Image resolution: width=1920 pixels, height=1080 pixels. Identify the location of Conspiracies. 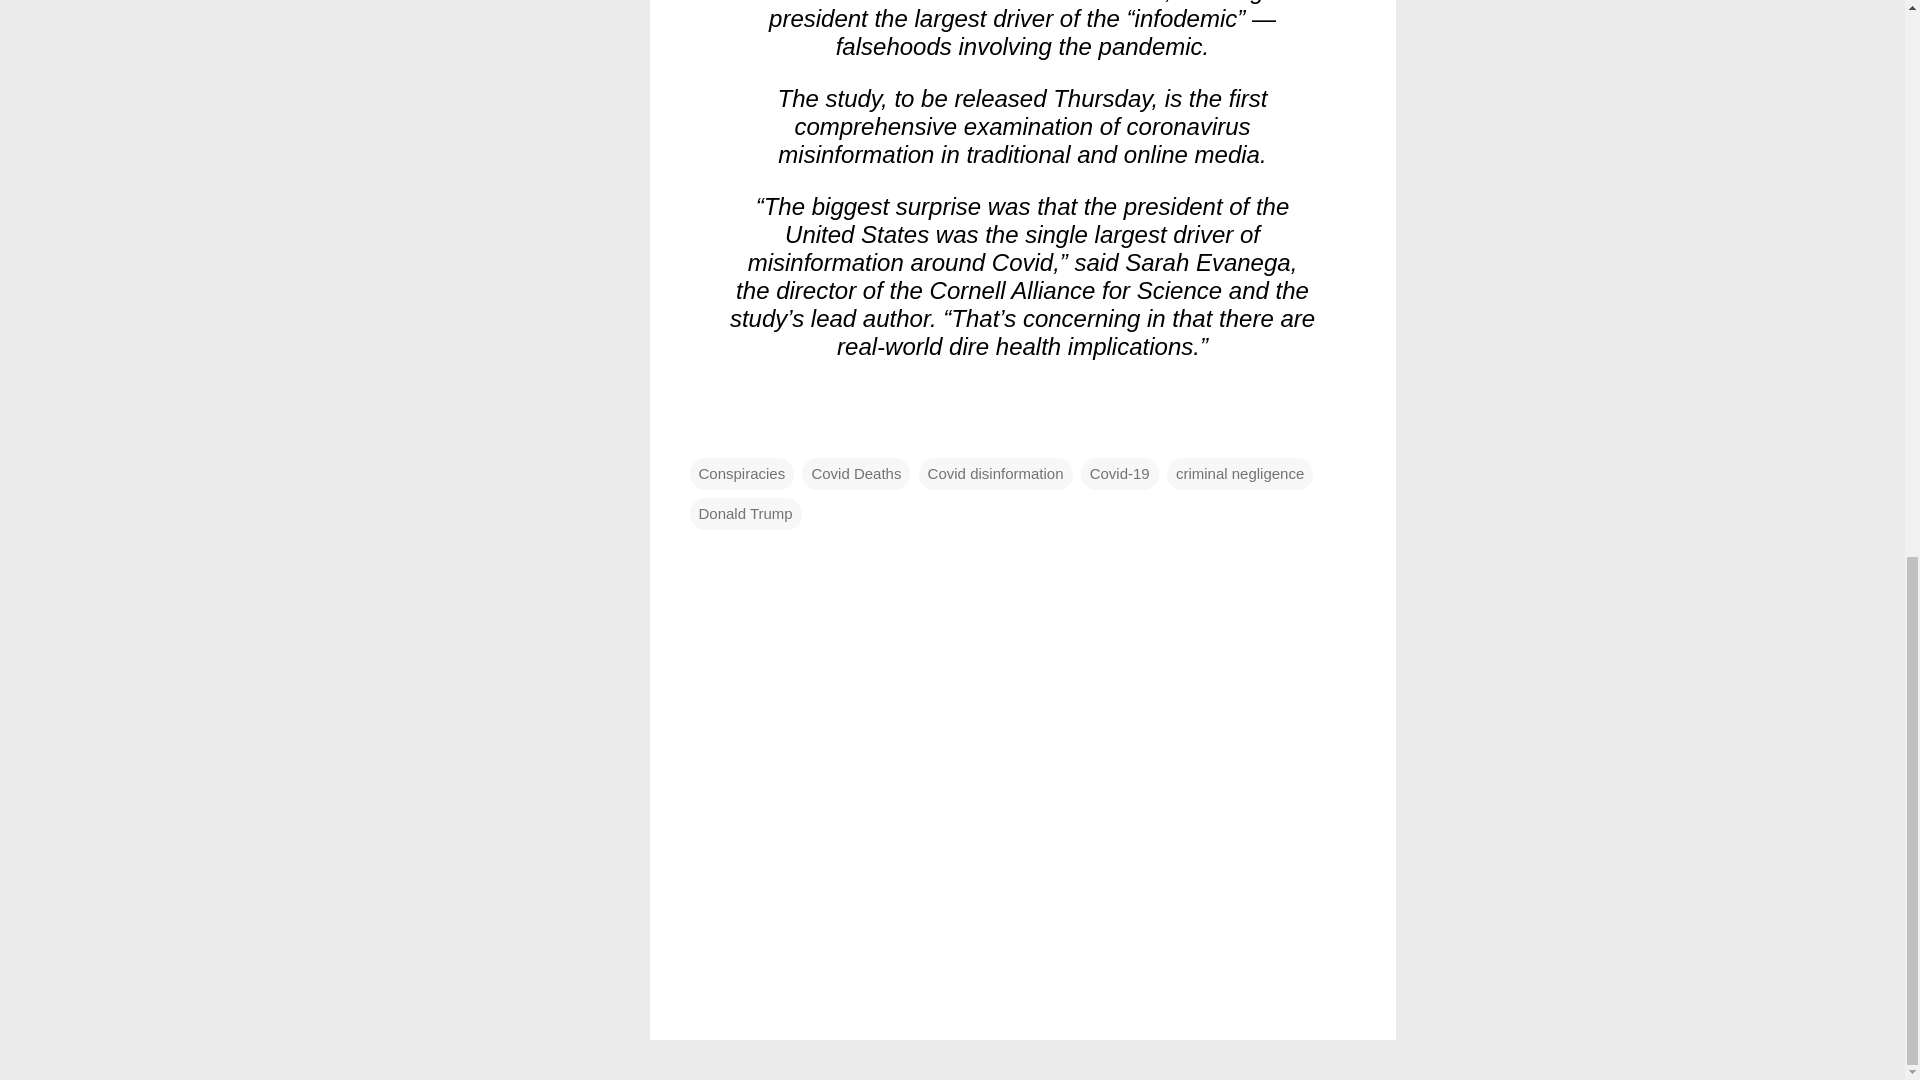
(742, 472).